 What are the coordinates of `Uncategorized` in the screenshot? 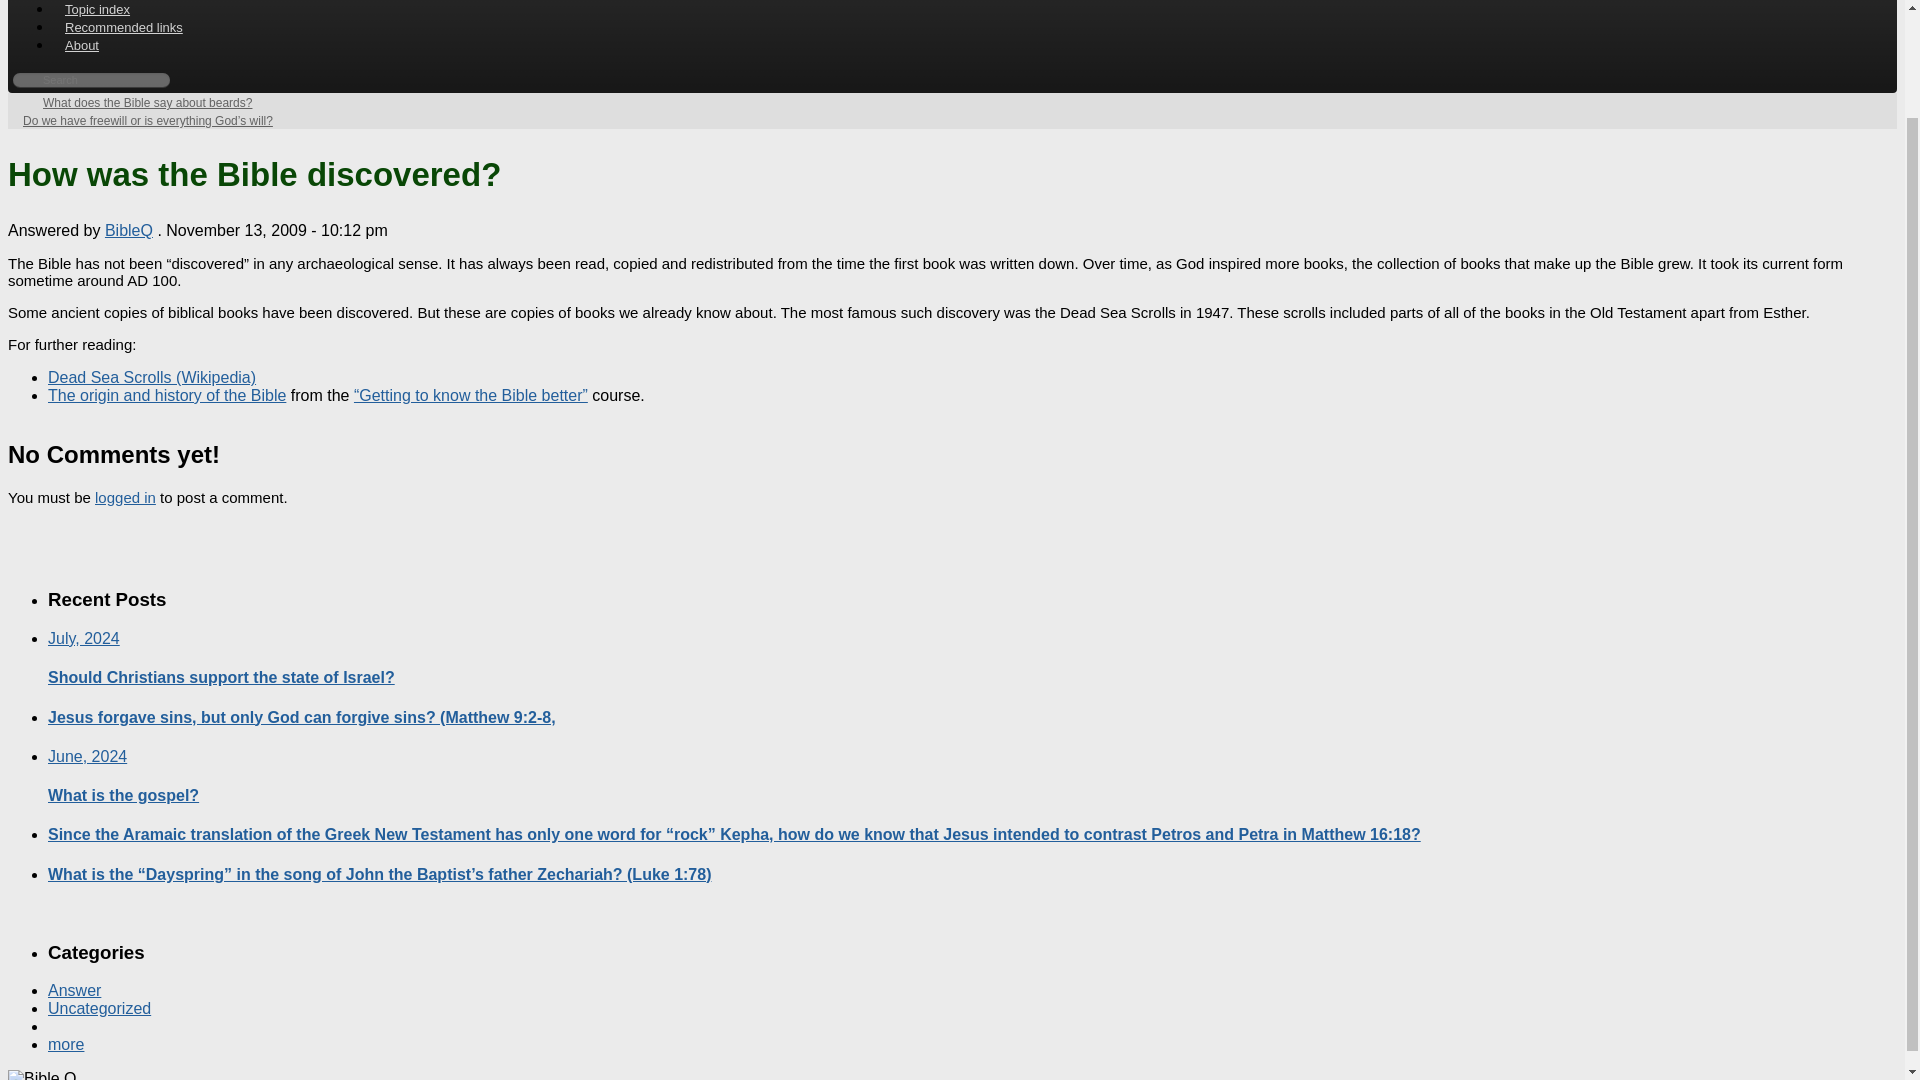 It's located at (100, 1008).